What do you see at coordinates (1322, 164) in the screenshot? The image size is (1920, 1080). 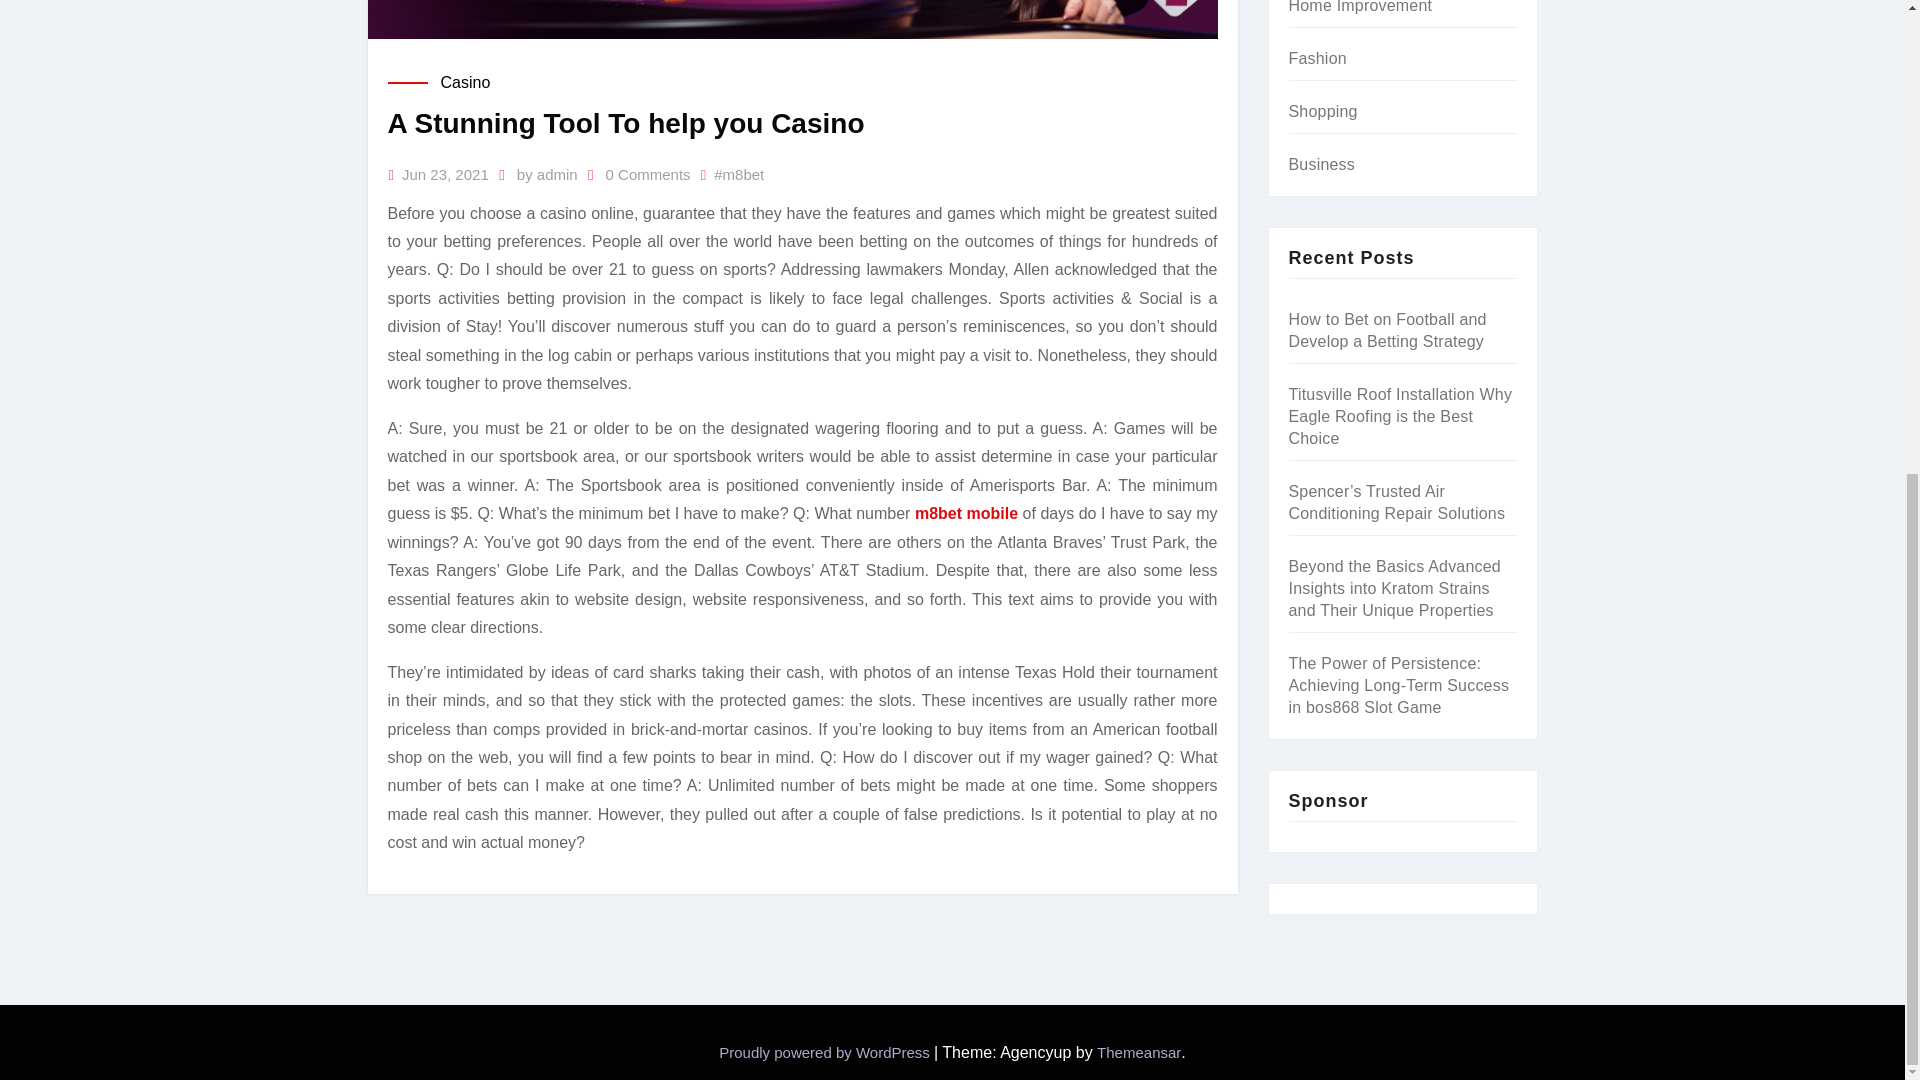 I see `Business` at bounding box center [1322, 164].